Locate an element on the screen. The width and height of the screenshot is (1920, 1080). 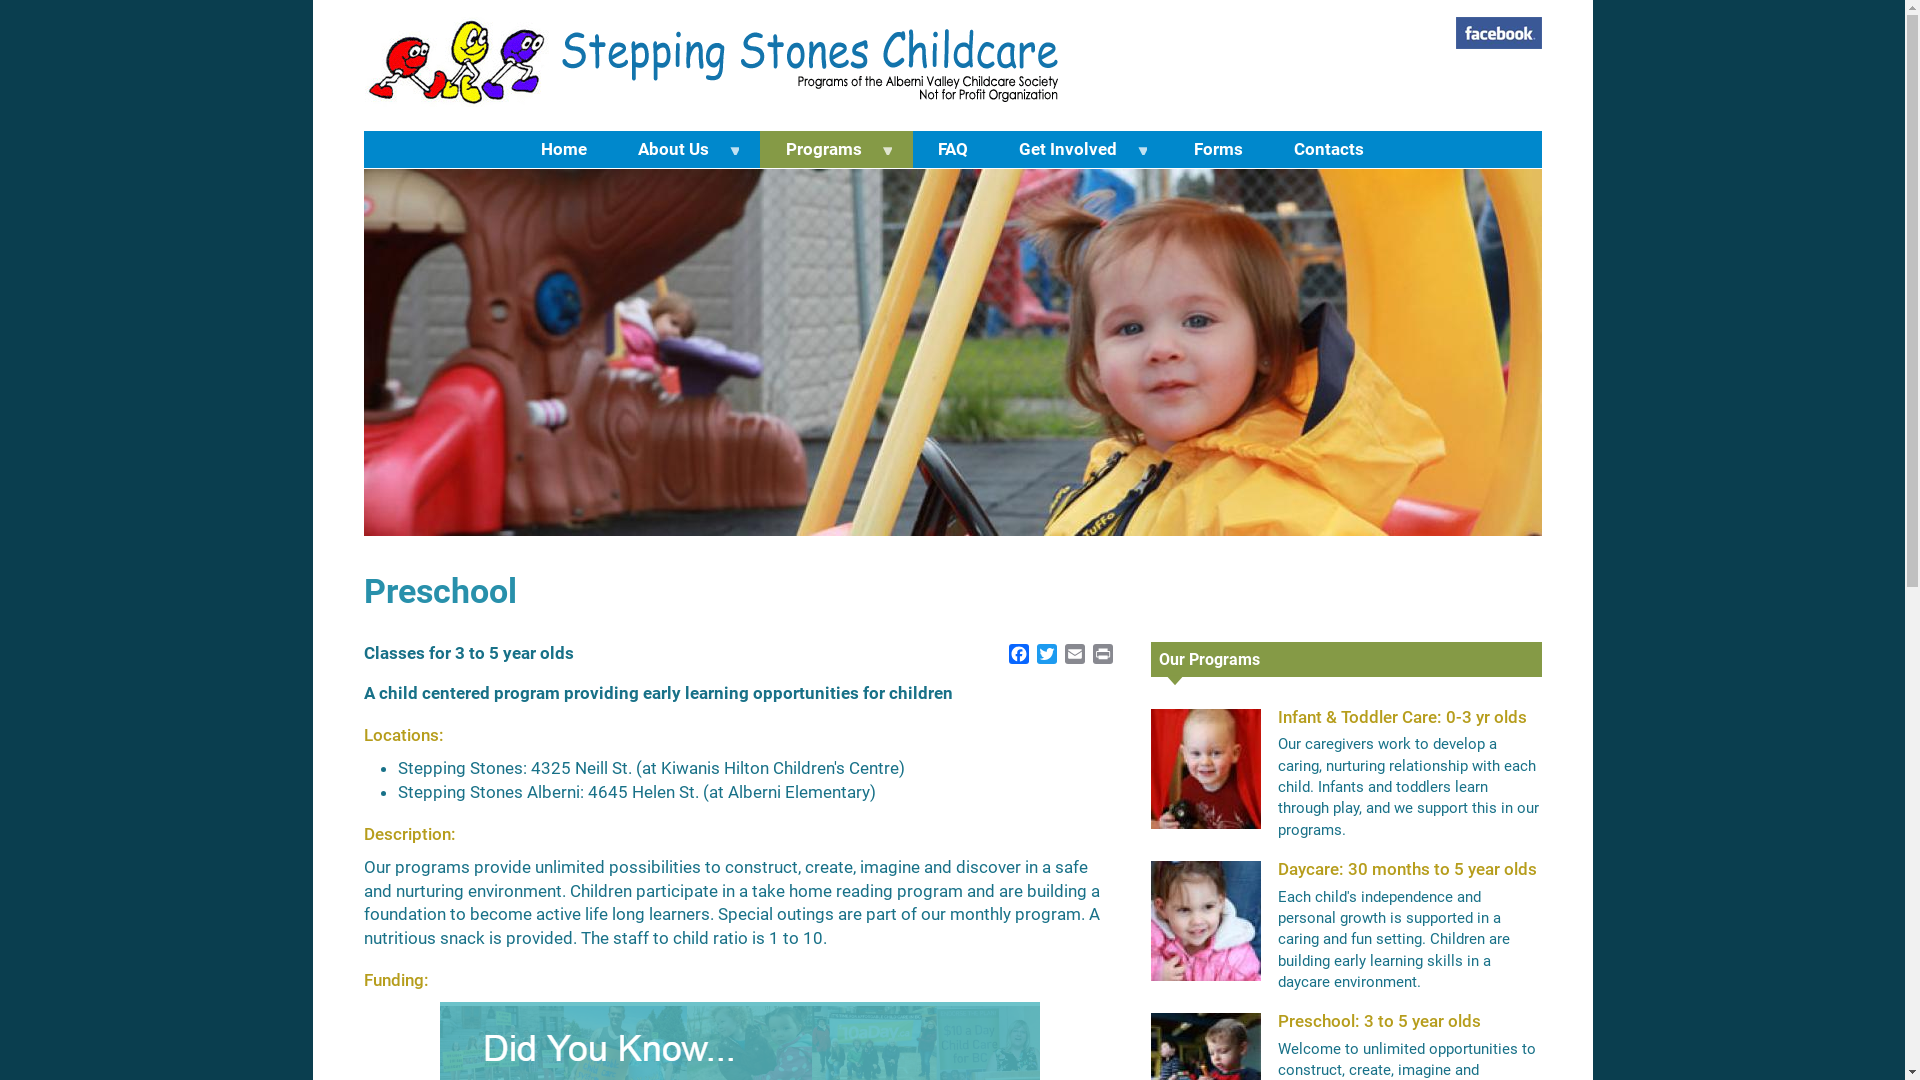
Preschool: 3 to 5 year olds is located at coordinates (1380, 1022).